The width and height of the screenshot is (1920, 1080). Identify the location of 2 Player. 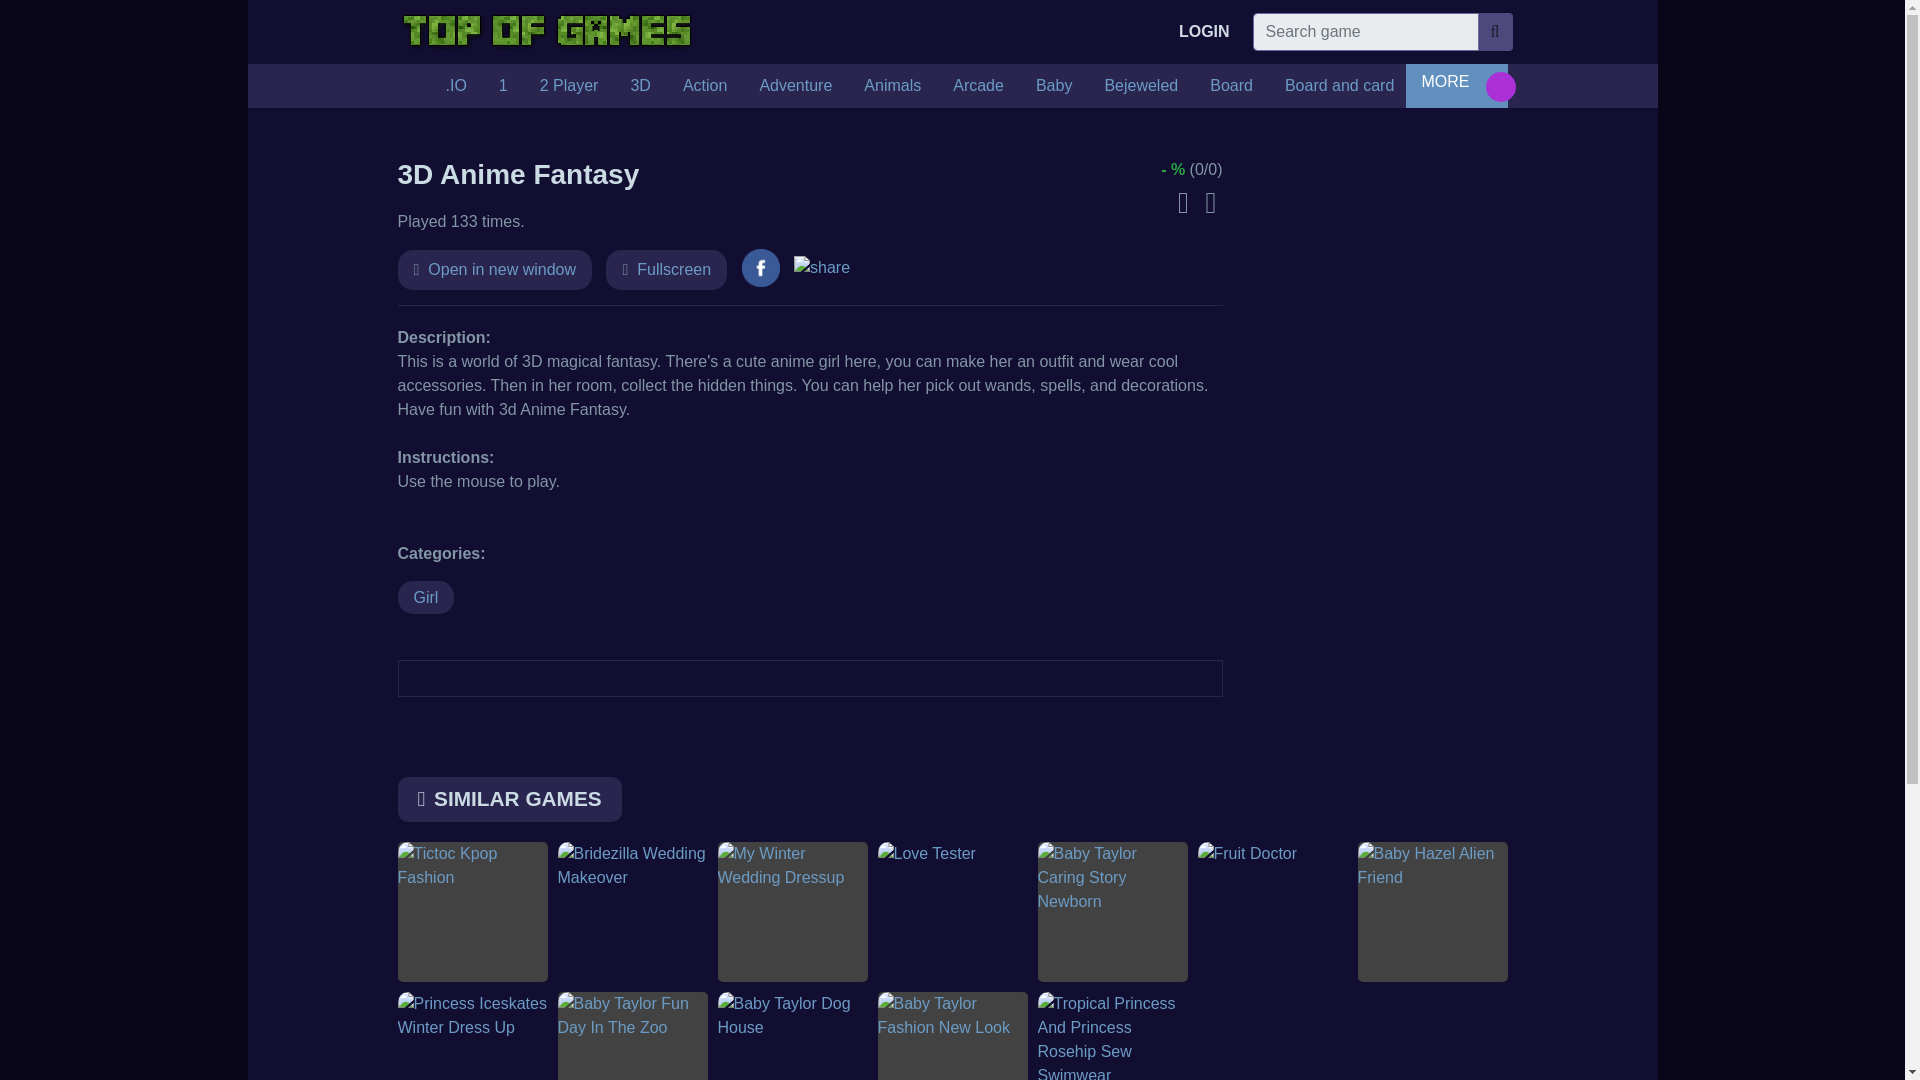
(569, 85).